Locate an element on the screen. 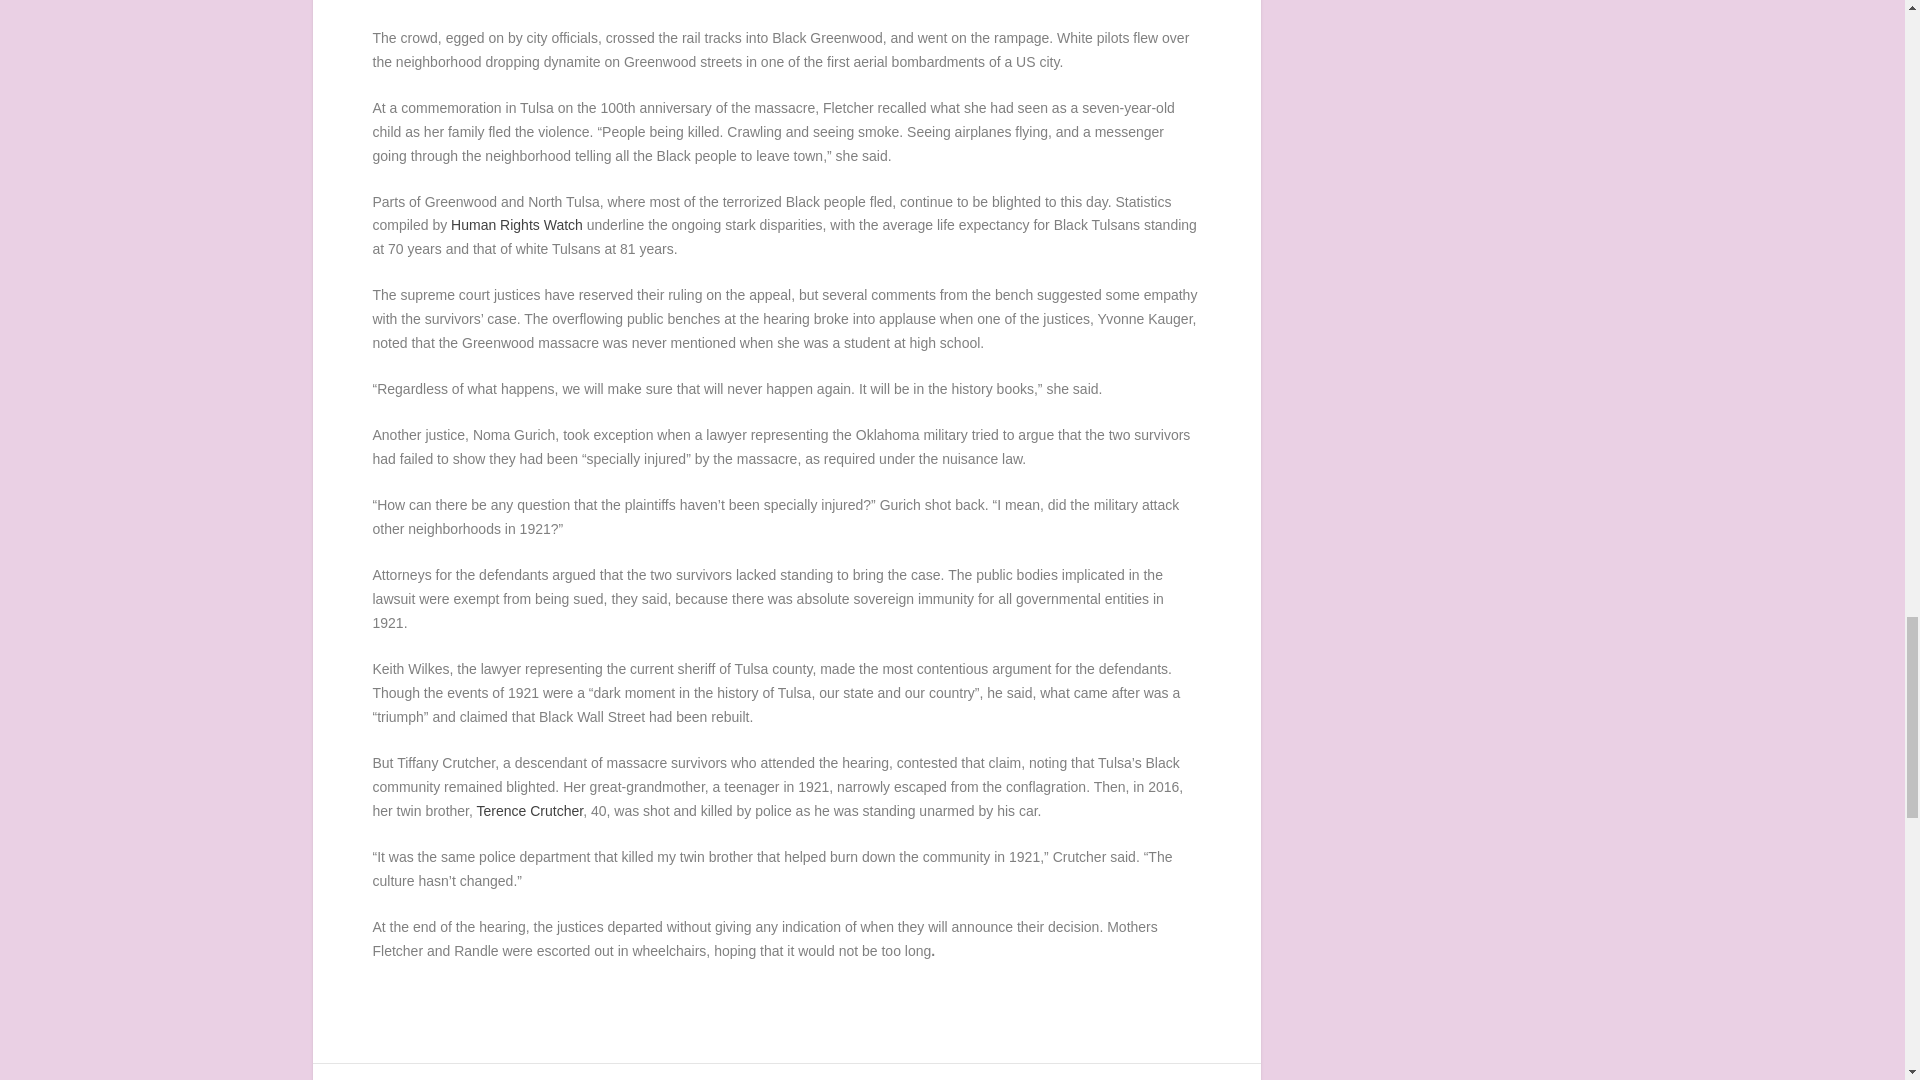 The height and width of the screenshot is (1080, 1920). Terence Crutcher is located at coordinates (530, 810).